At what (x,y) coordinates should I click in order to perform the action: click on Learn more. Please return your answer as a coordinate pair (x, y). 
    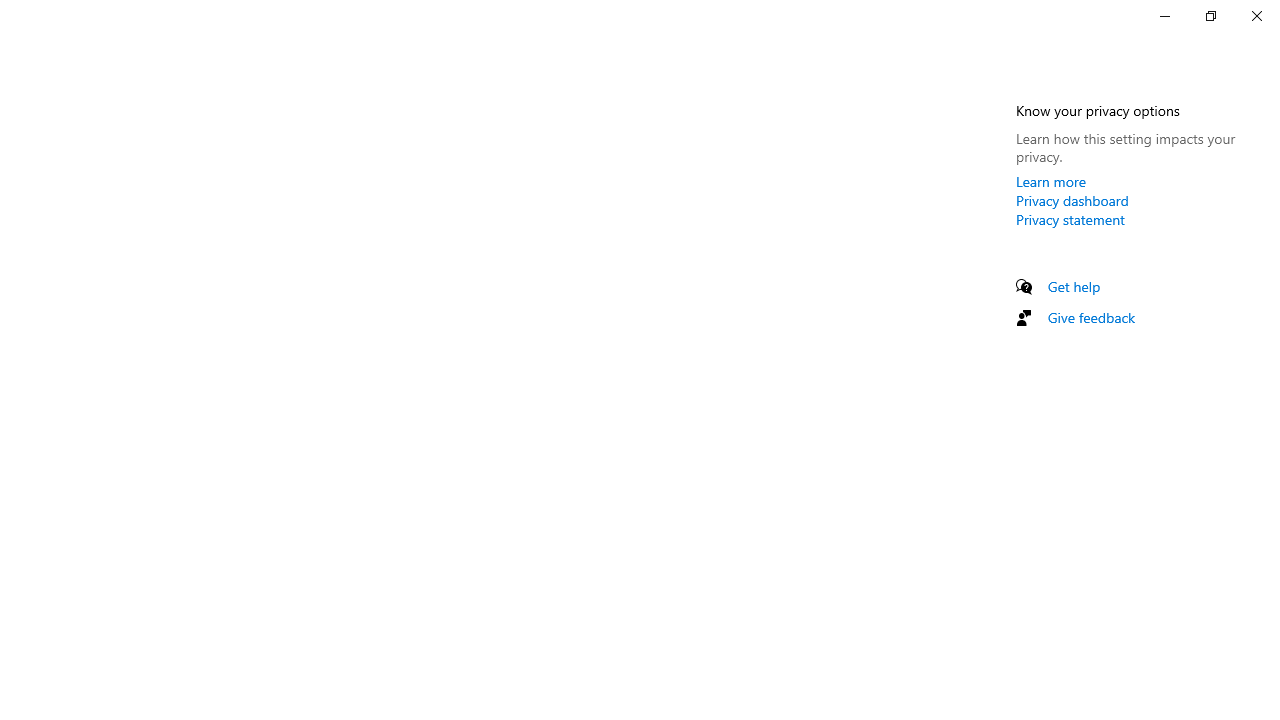
    Looking at the image, I should click on (1051, 181).